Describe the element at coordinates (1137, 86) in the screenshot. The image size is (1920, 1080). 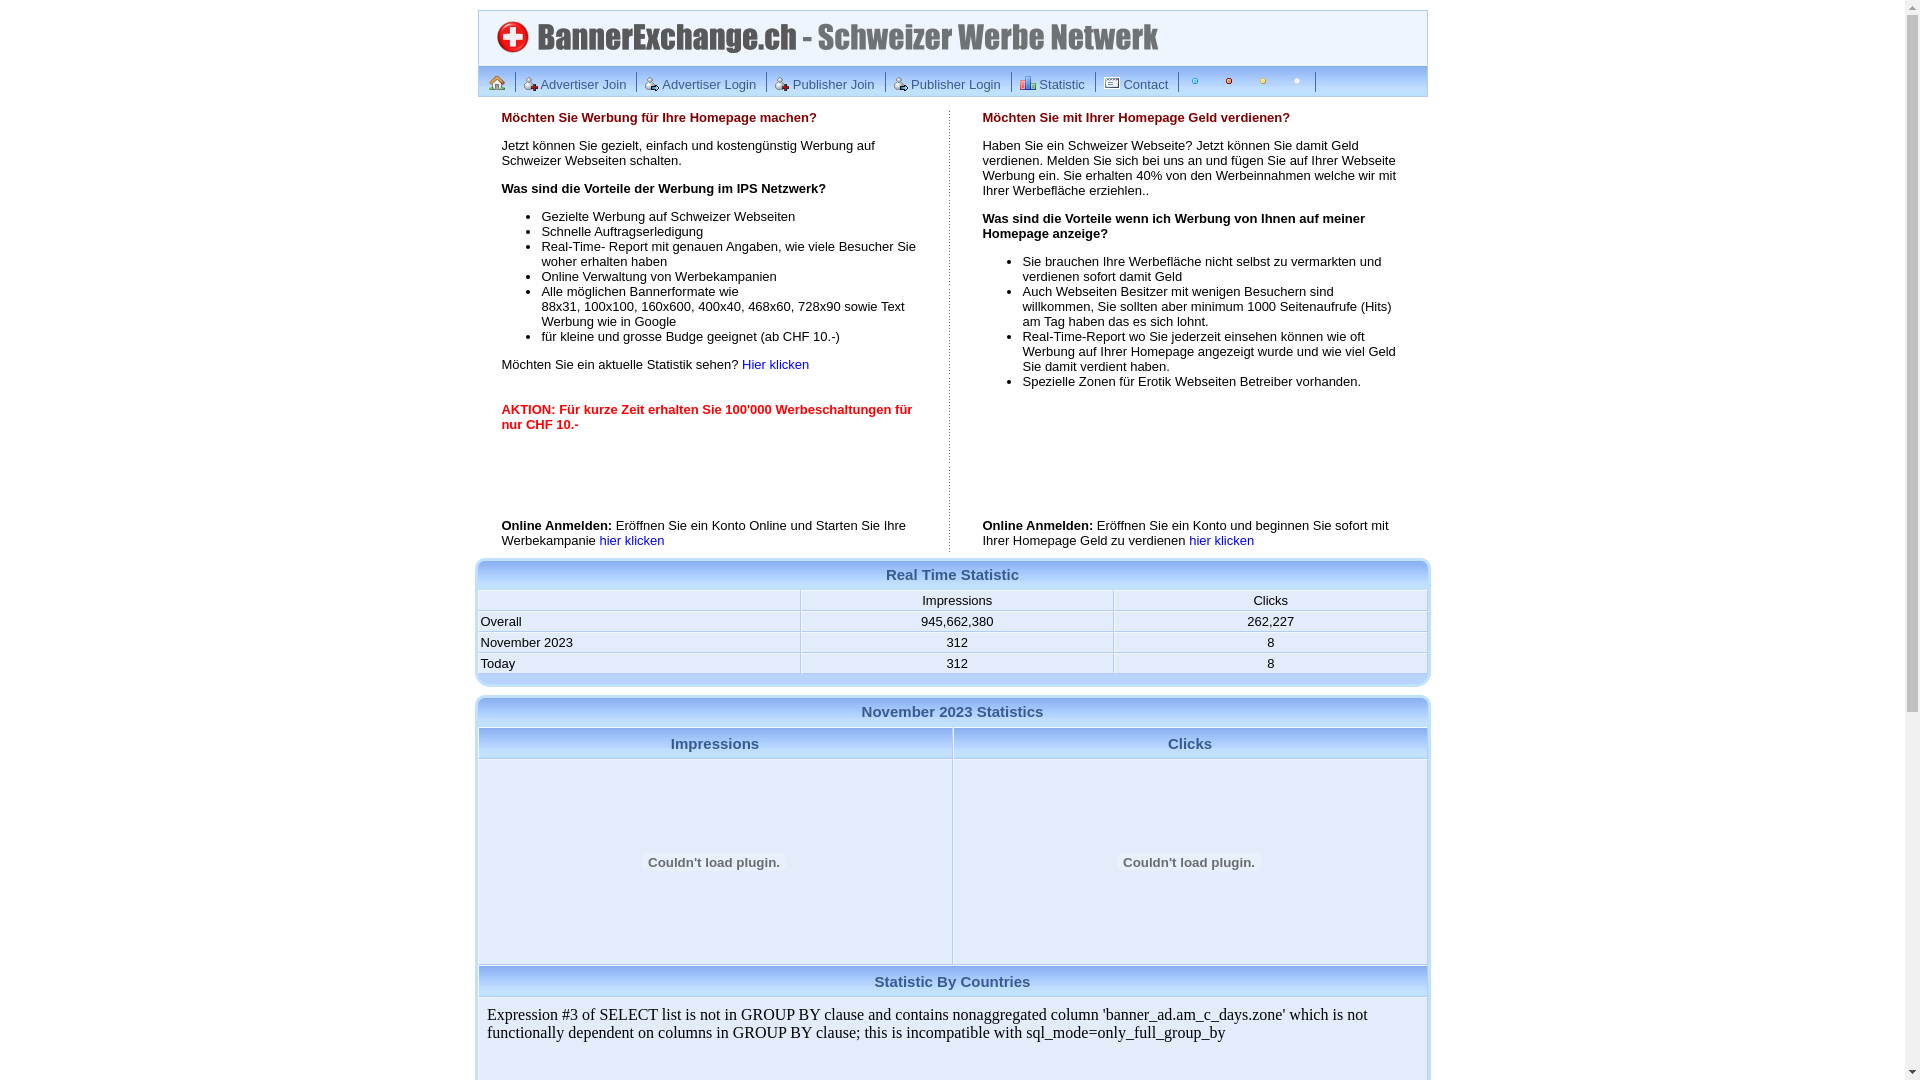
I see ` Contact` at that location.